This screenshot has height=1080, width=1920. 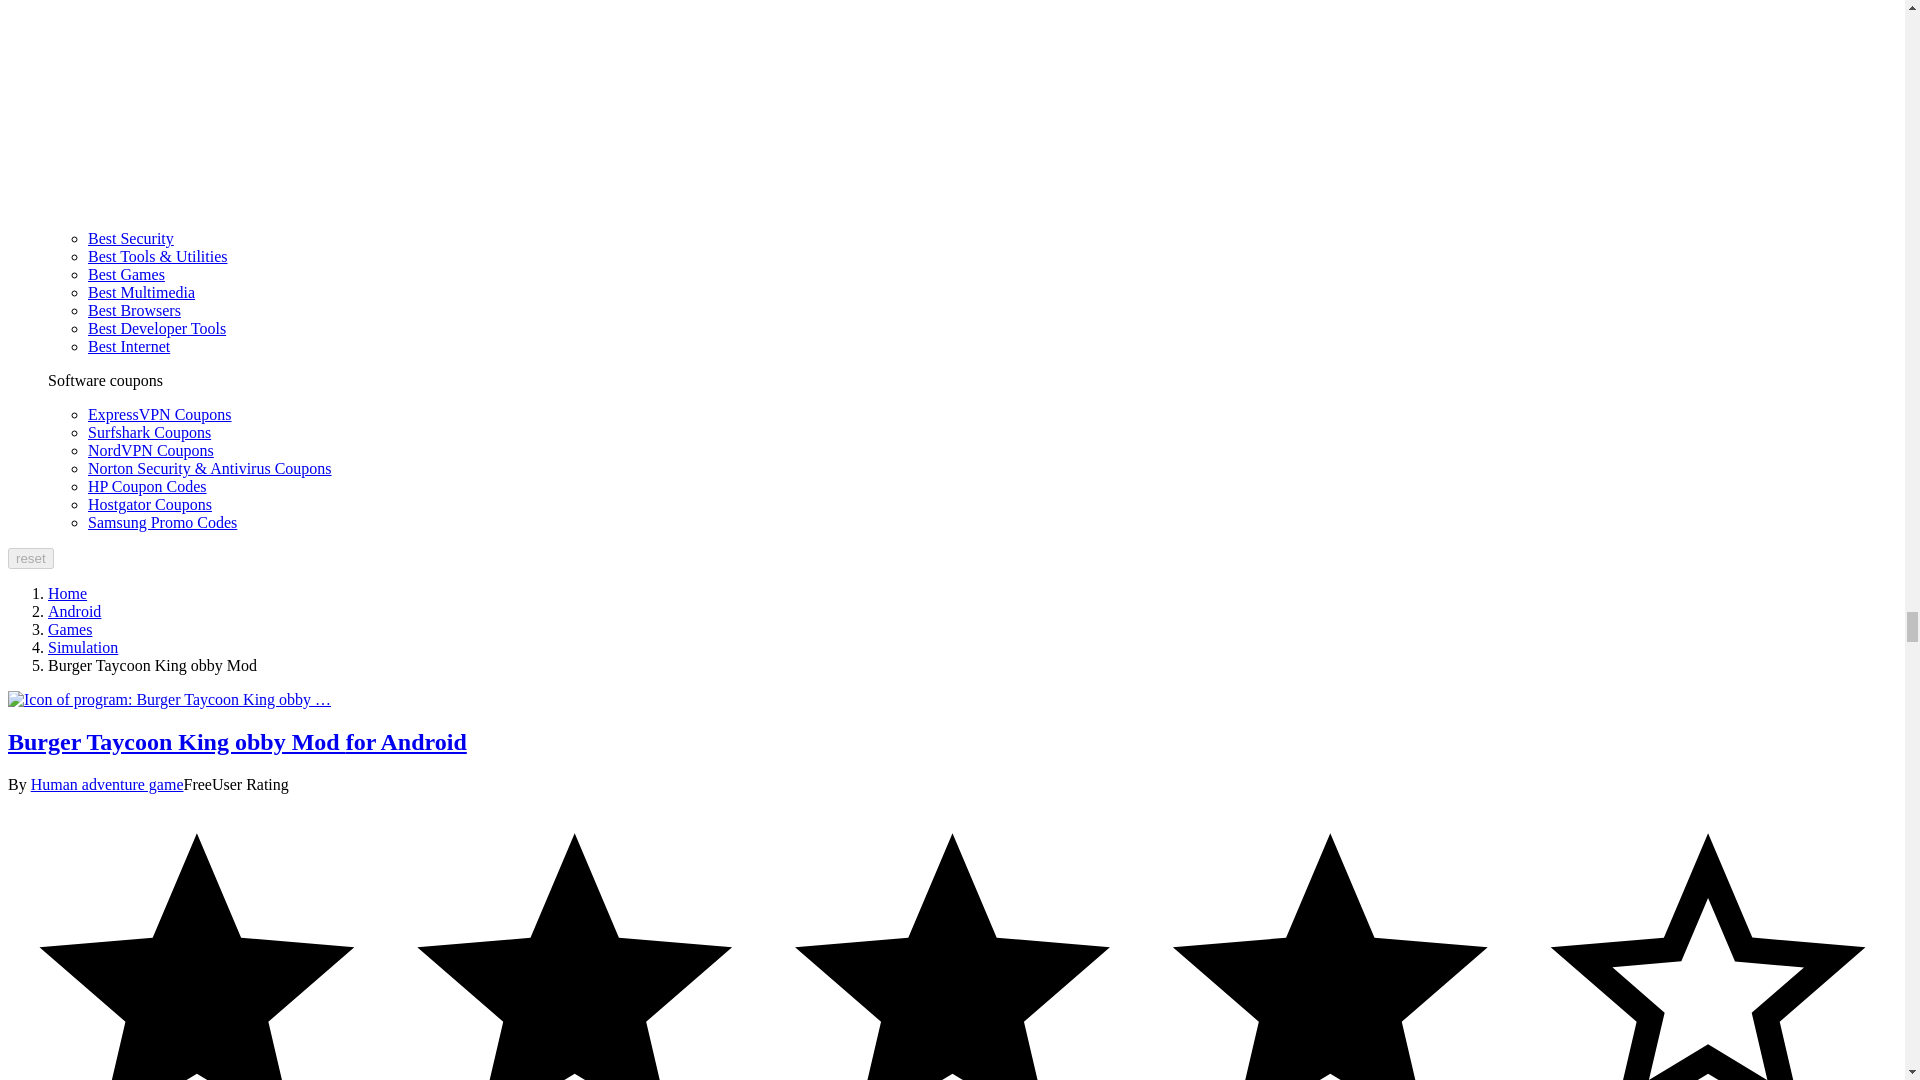 What do you see at coordinates (30, 558) in the screenshot?
I see `reset` at bounding box center [30, 558].